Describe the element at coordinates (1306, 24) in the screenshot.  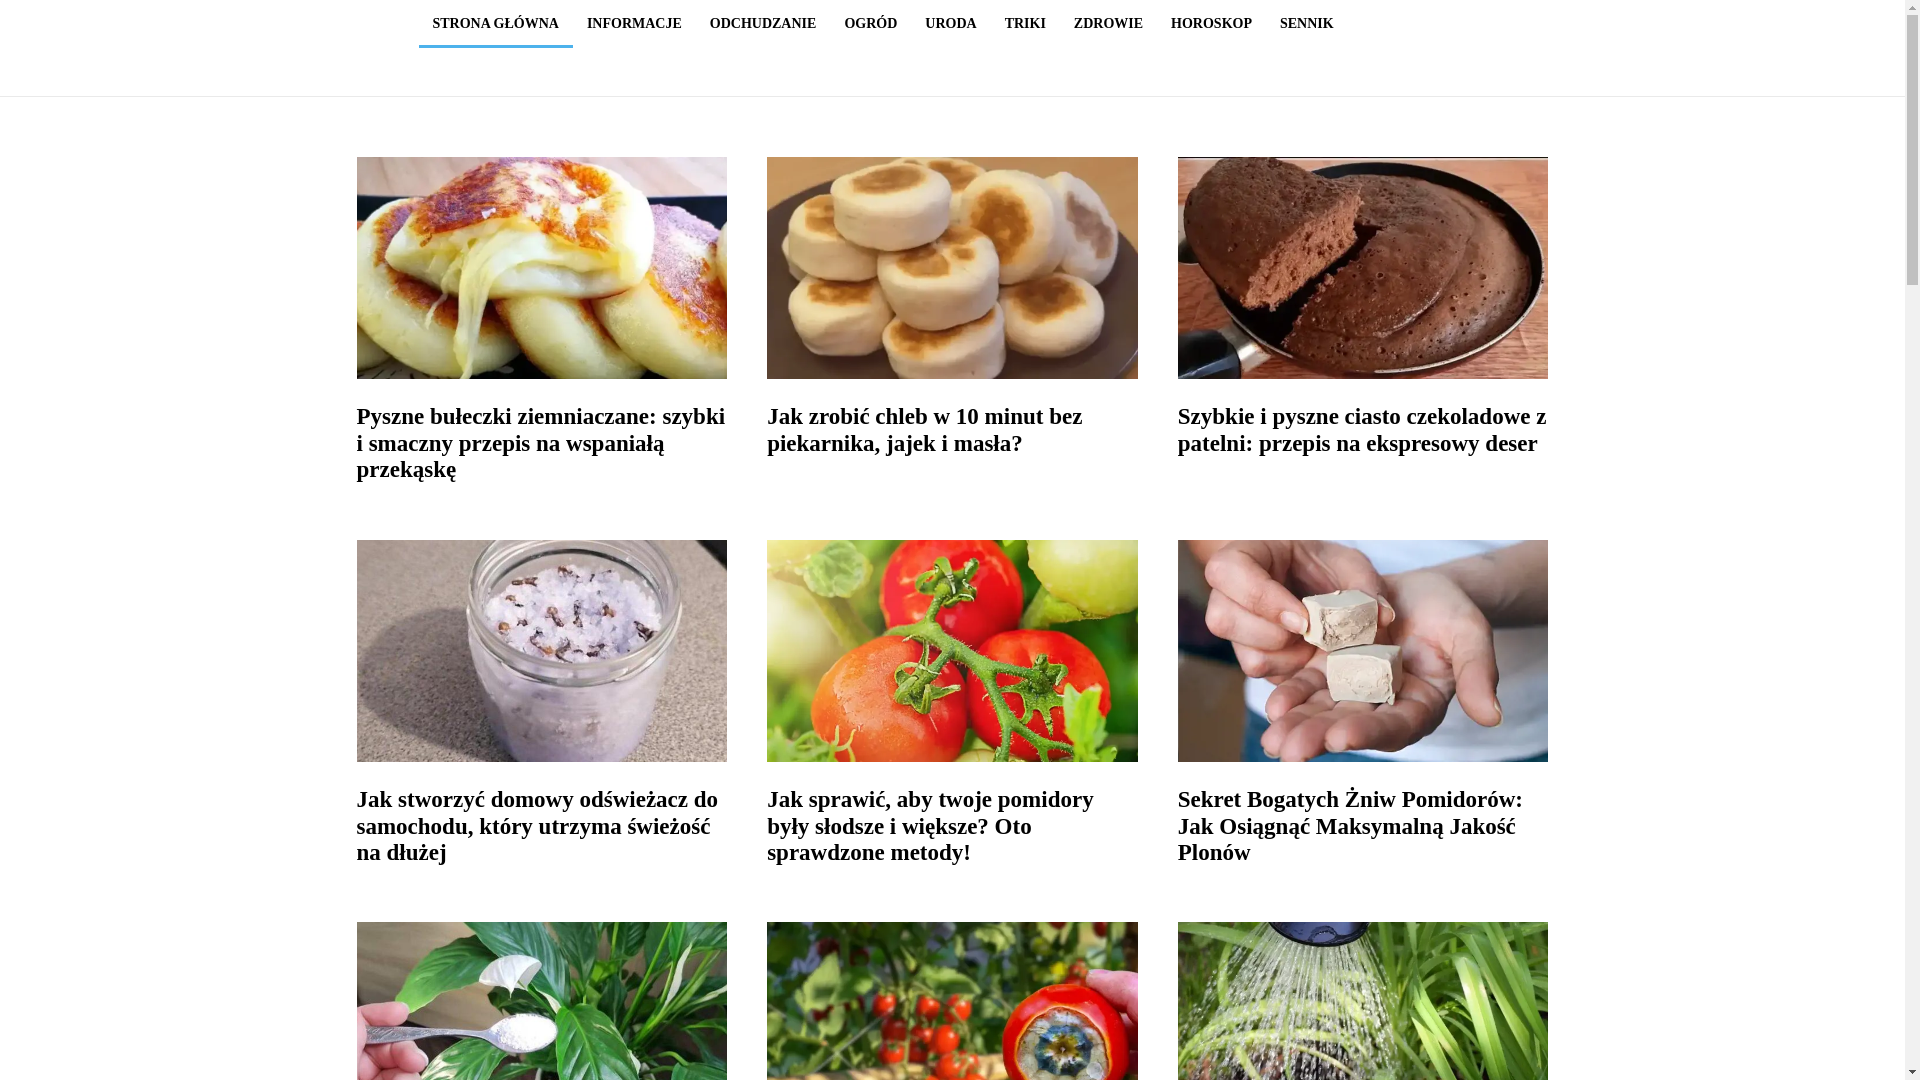
I see `SENNIK` at that location.